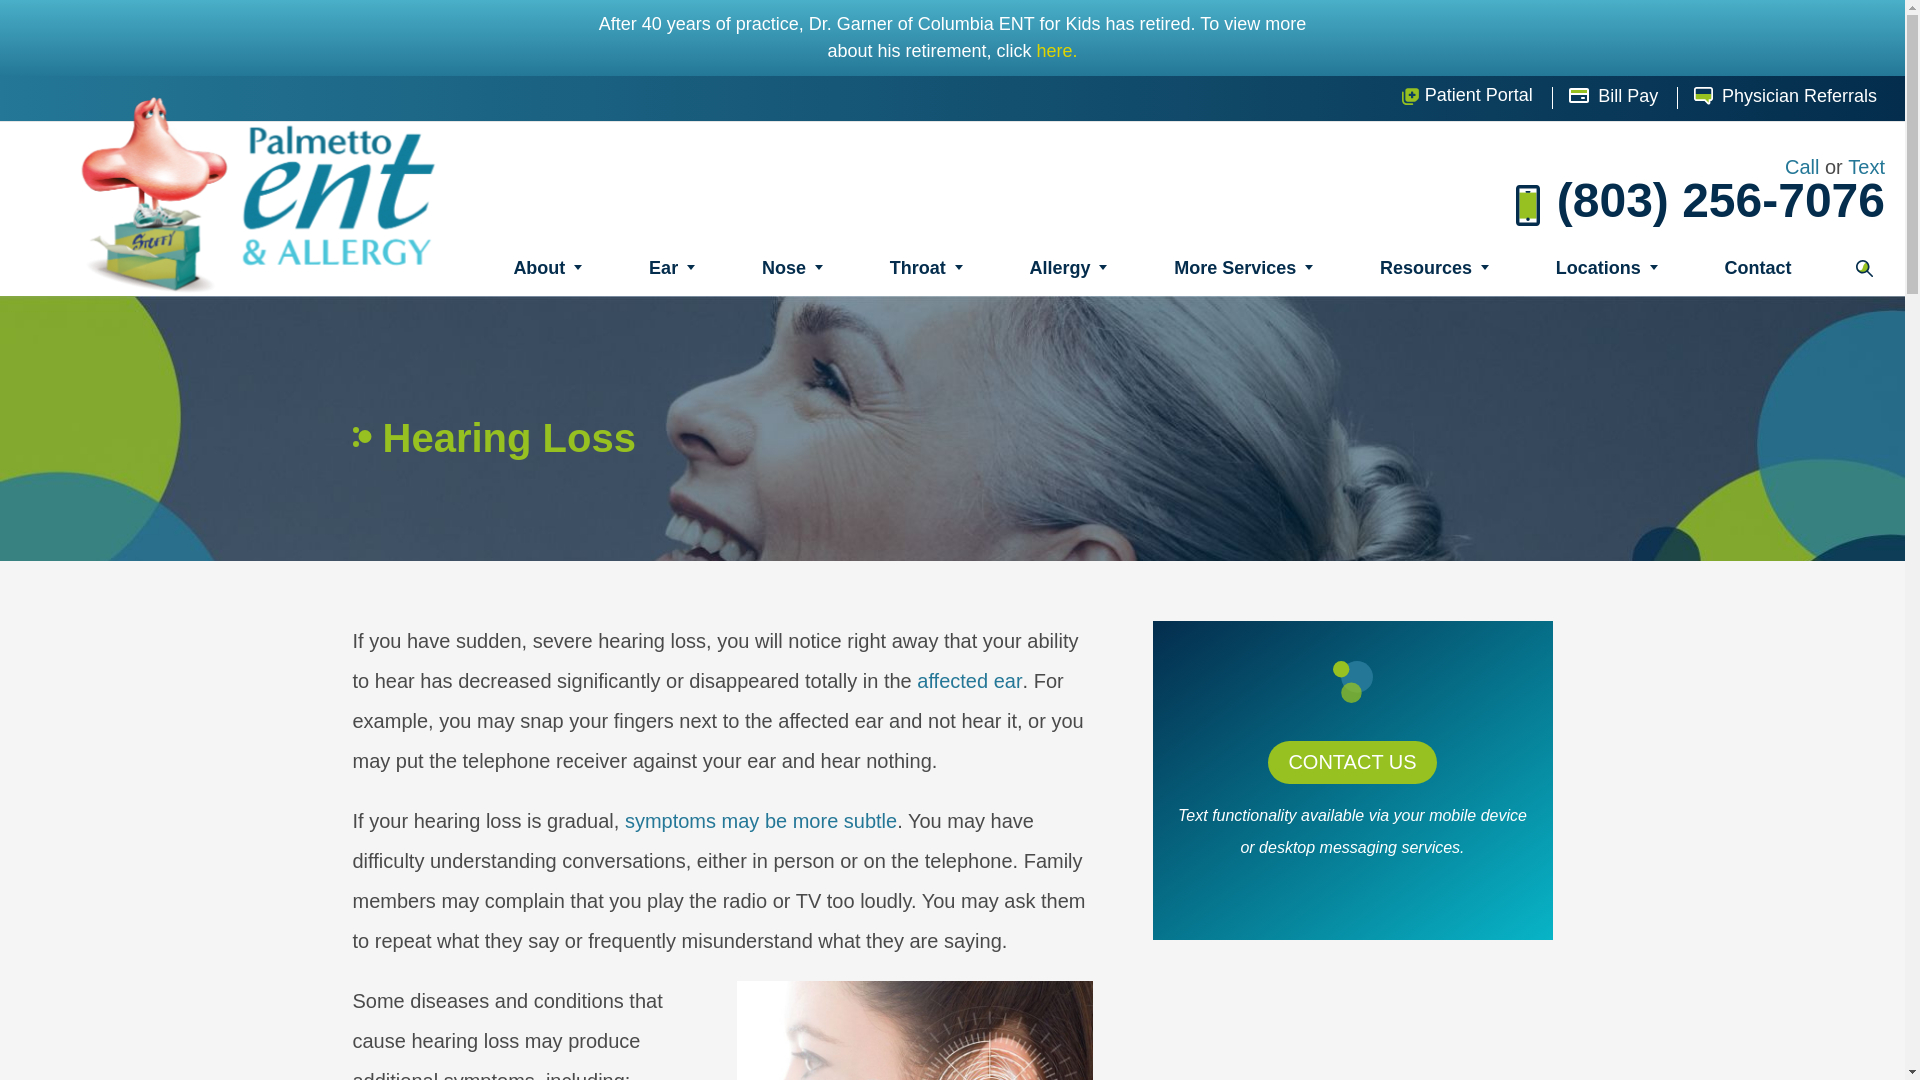 This screenshot has height=1080, width=1920. Describe the element at coordinates (1785, 98) in the screenshot. I see `Physician Referrals` at that location.